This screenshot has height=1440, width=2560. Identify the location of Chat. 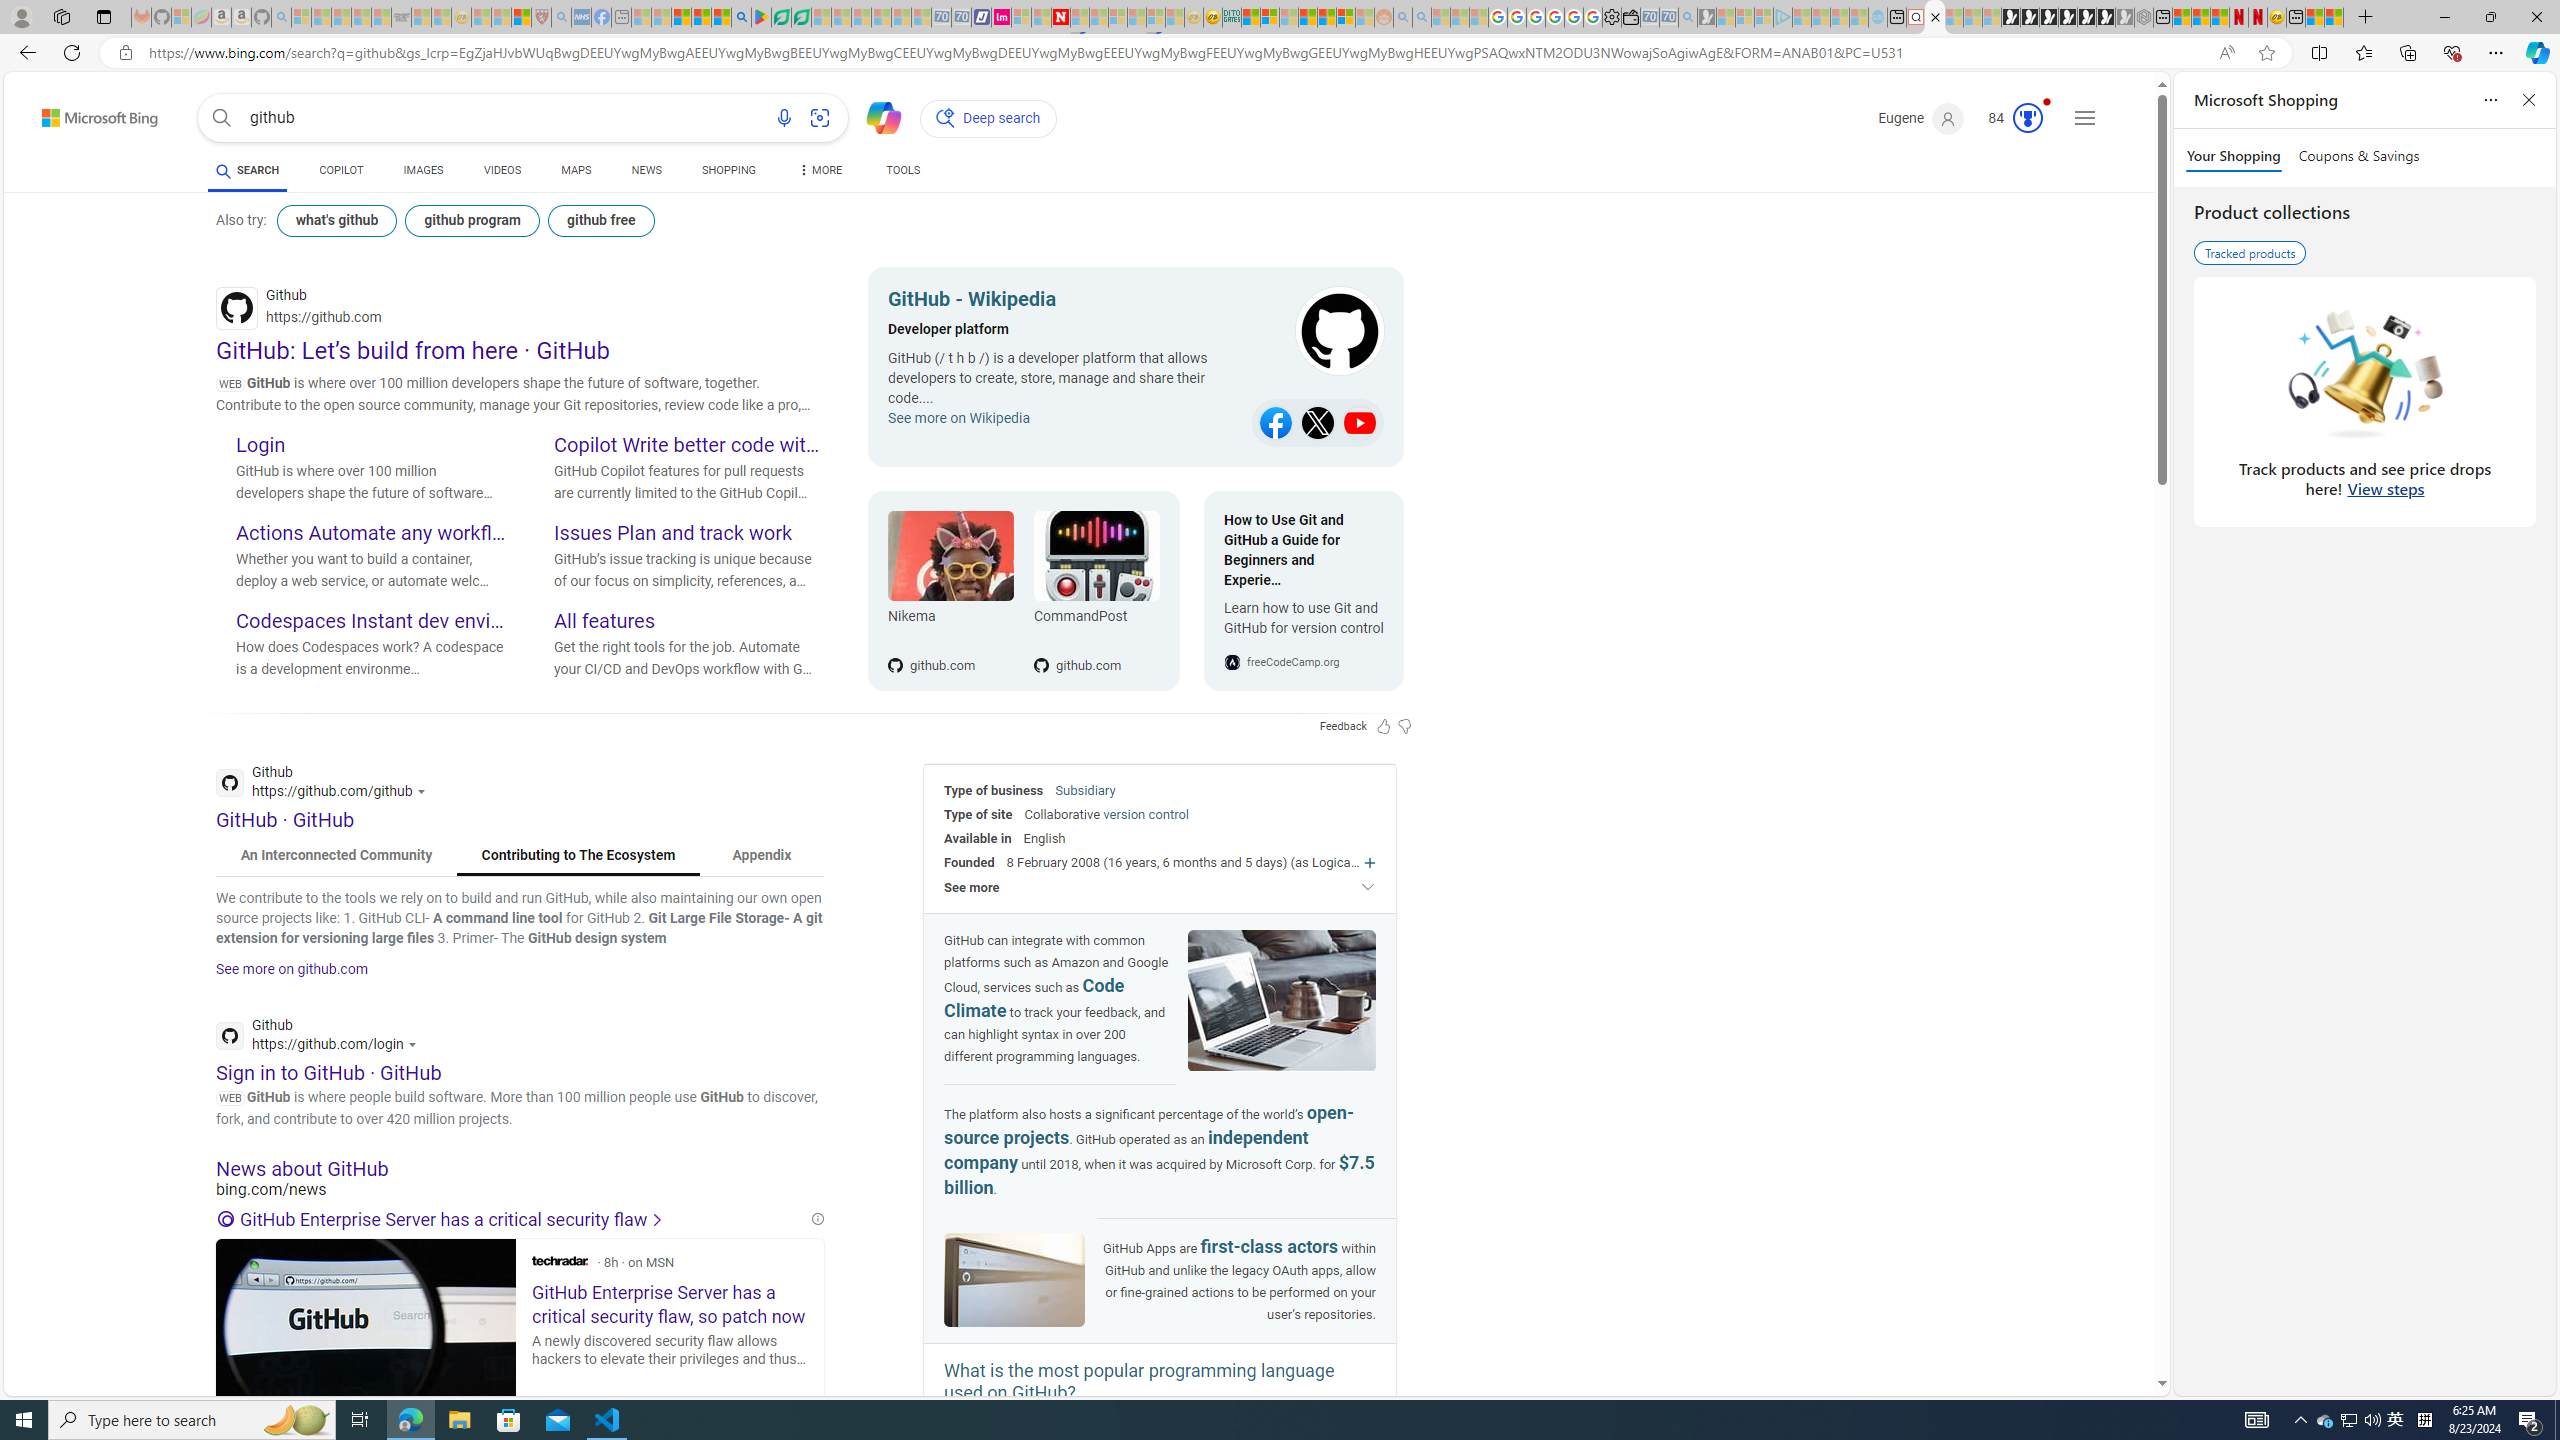
(875, 116).